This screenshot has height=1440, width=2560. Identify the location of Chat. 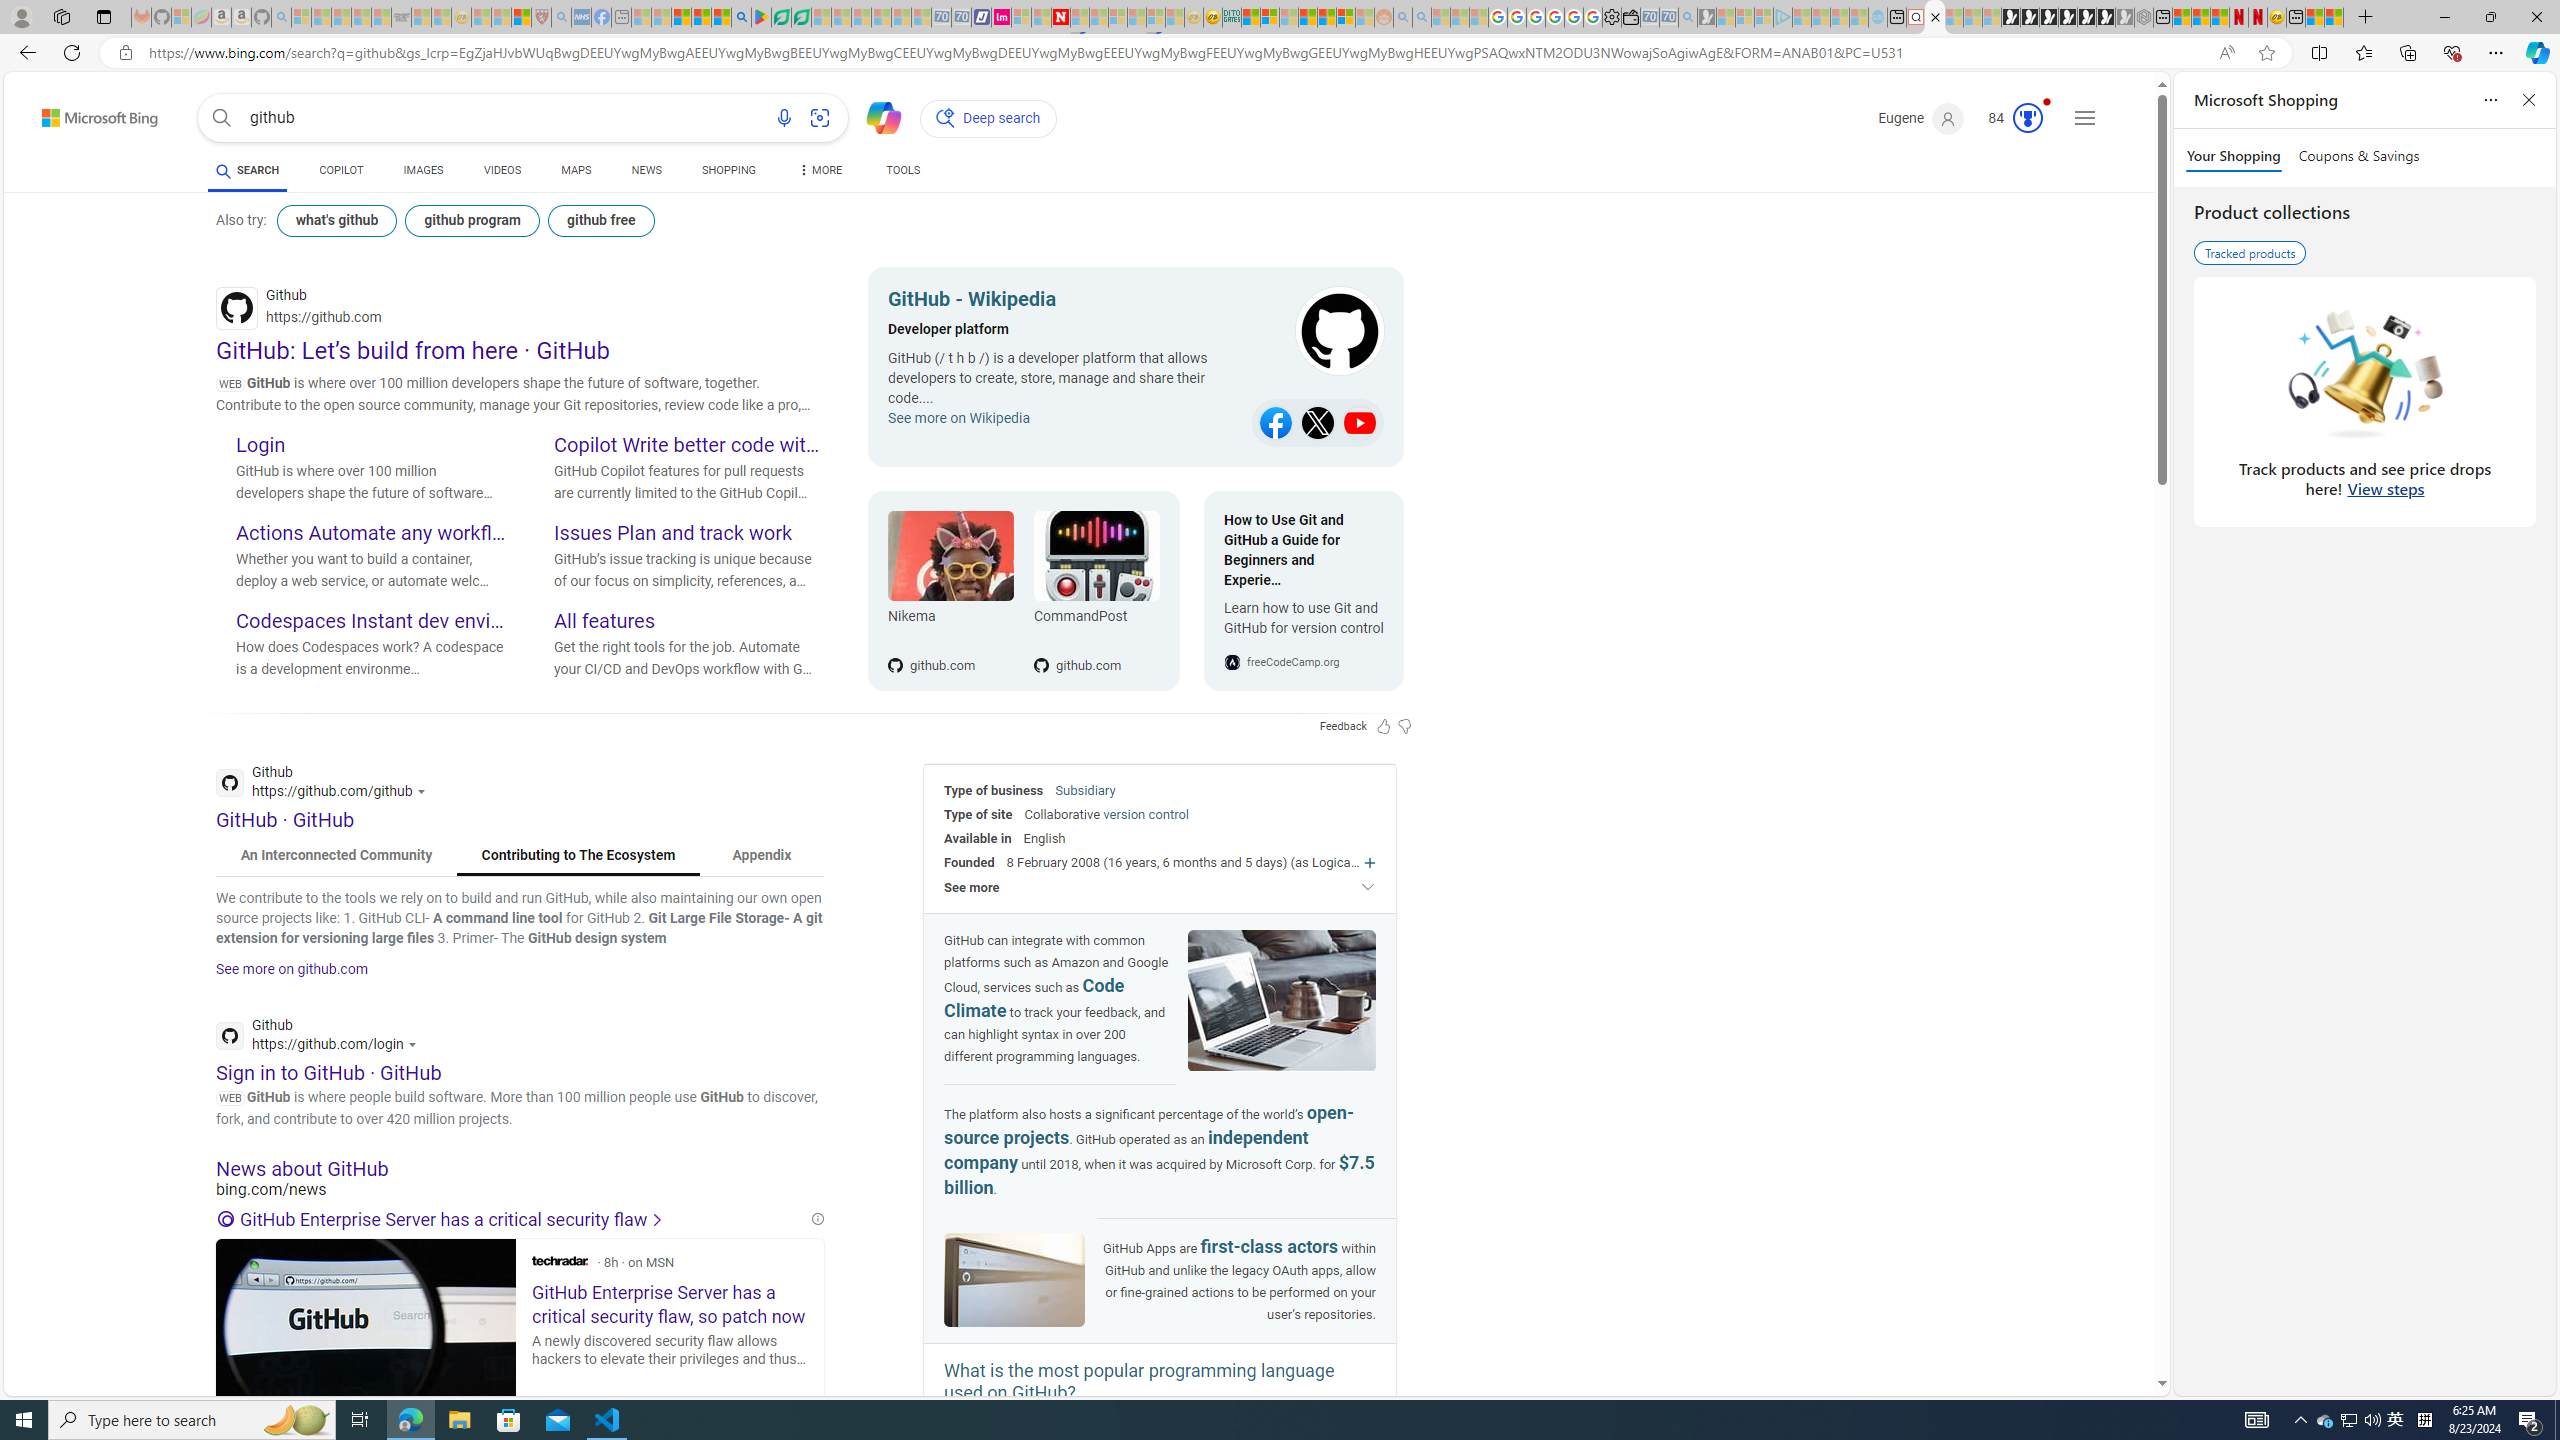
(875, 116).